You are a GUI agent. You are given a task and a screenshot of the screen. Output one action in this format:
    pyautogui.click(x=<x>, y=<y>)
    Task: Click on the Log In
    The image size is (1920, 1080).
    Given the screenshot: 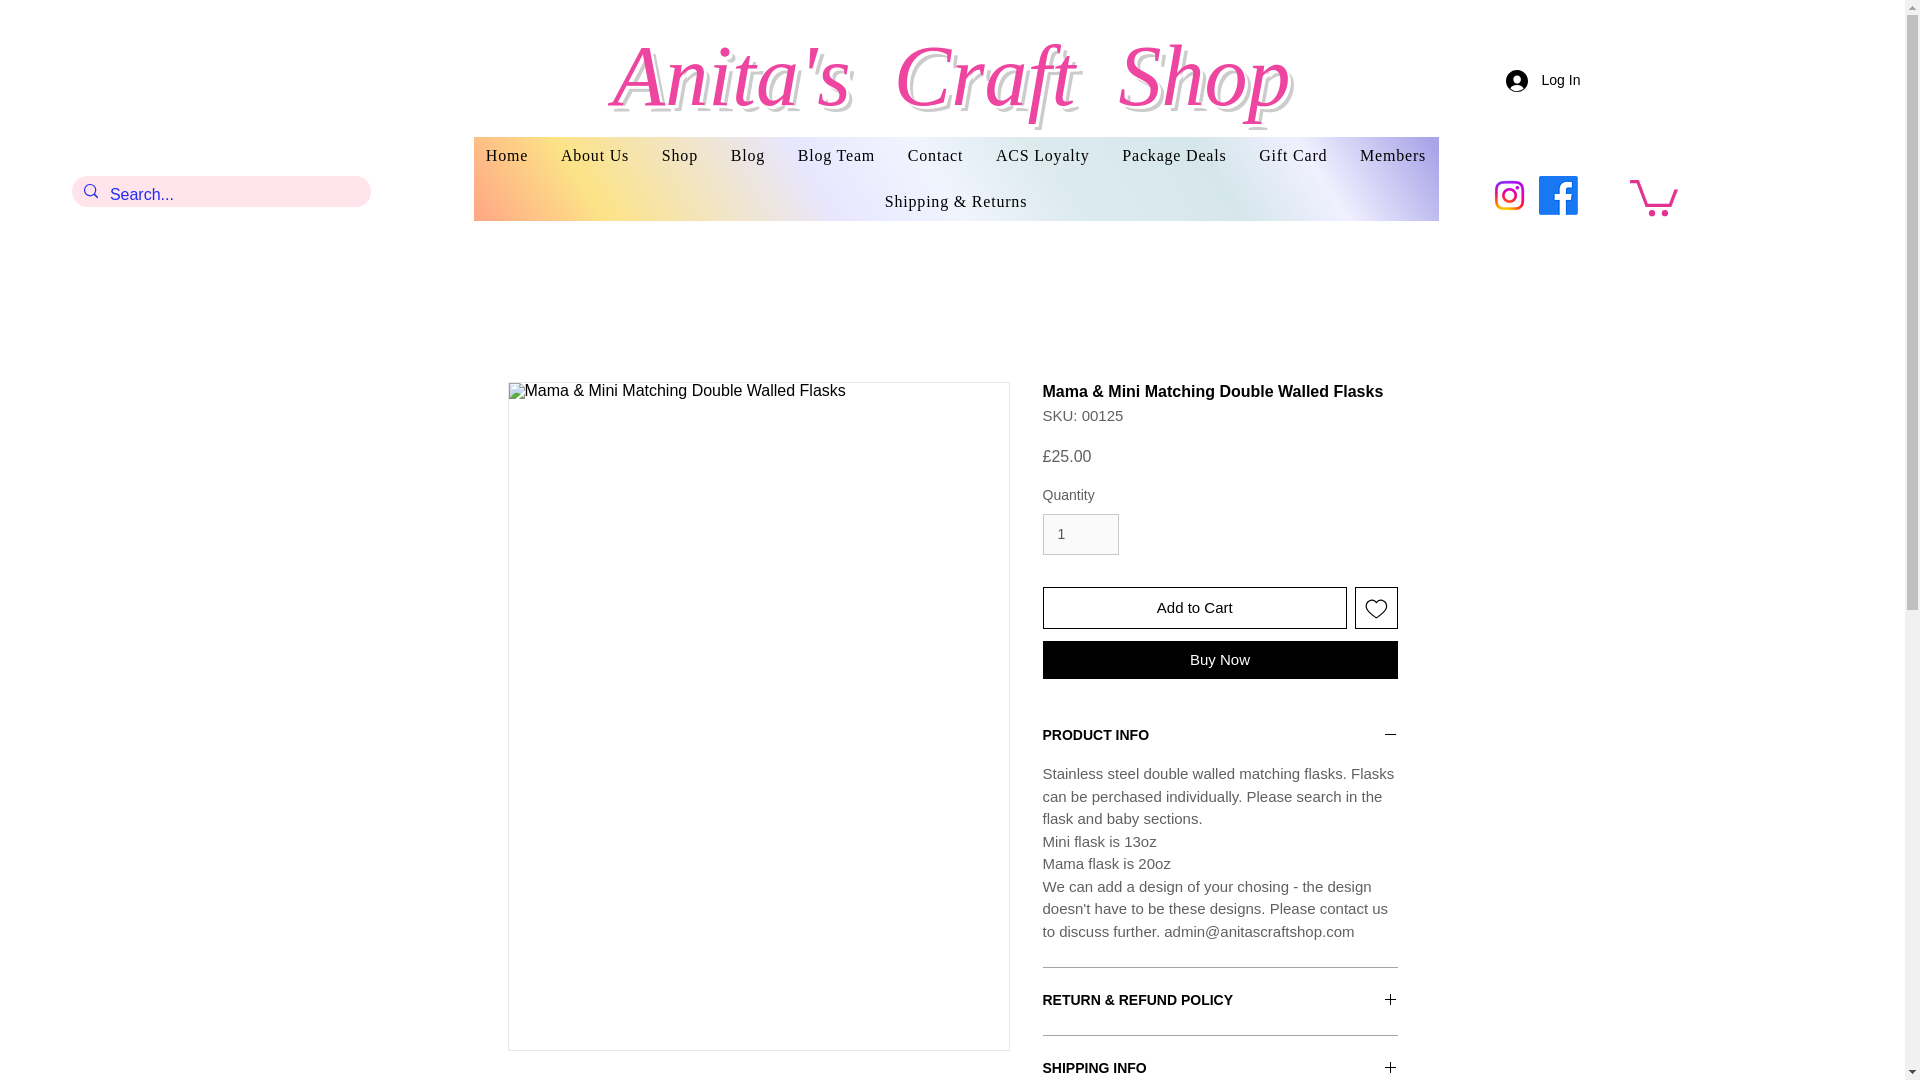 What is the action you would take?
    pyautogui.click(x=1536, y=80)
    